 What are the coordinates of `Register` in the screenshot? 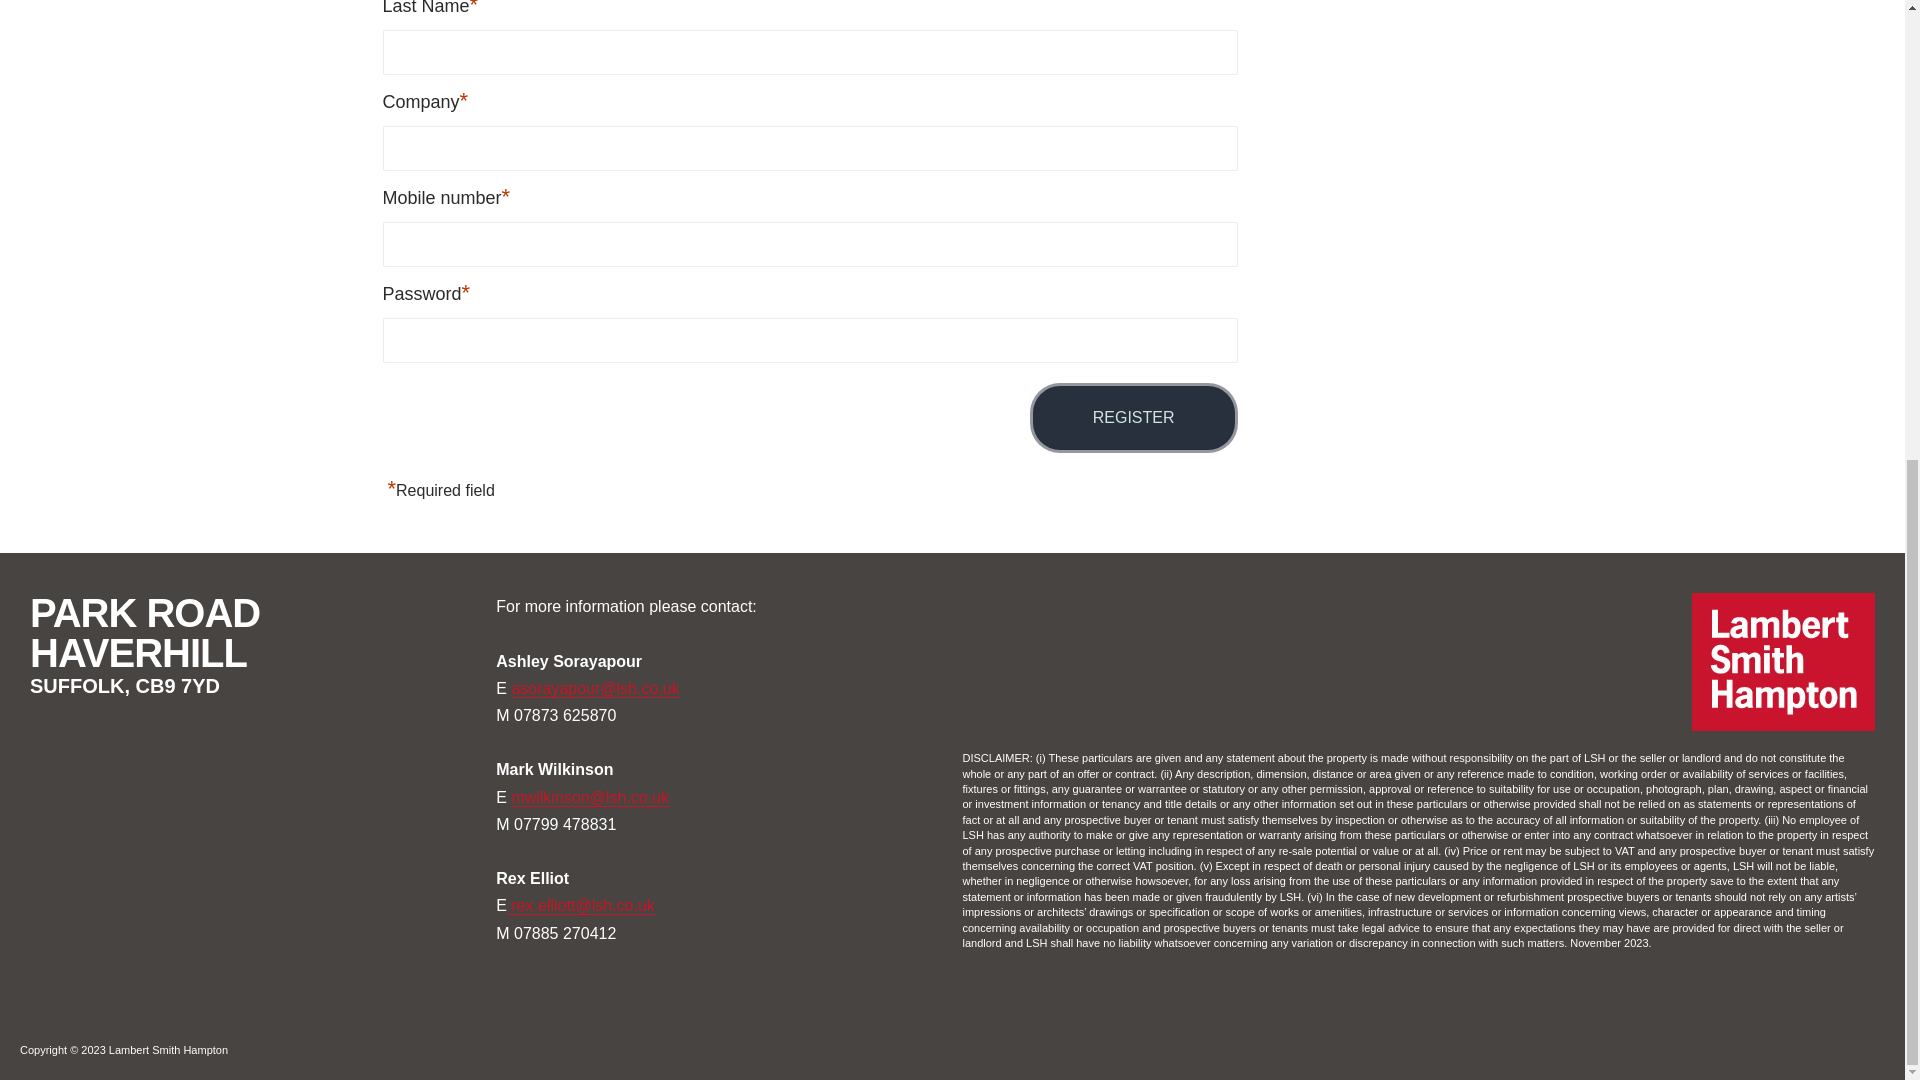 It's located at (1134, 418).